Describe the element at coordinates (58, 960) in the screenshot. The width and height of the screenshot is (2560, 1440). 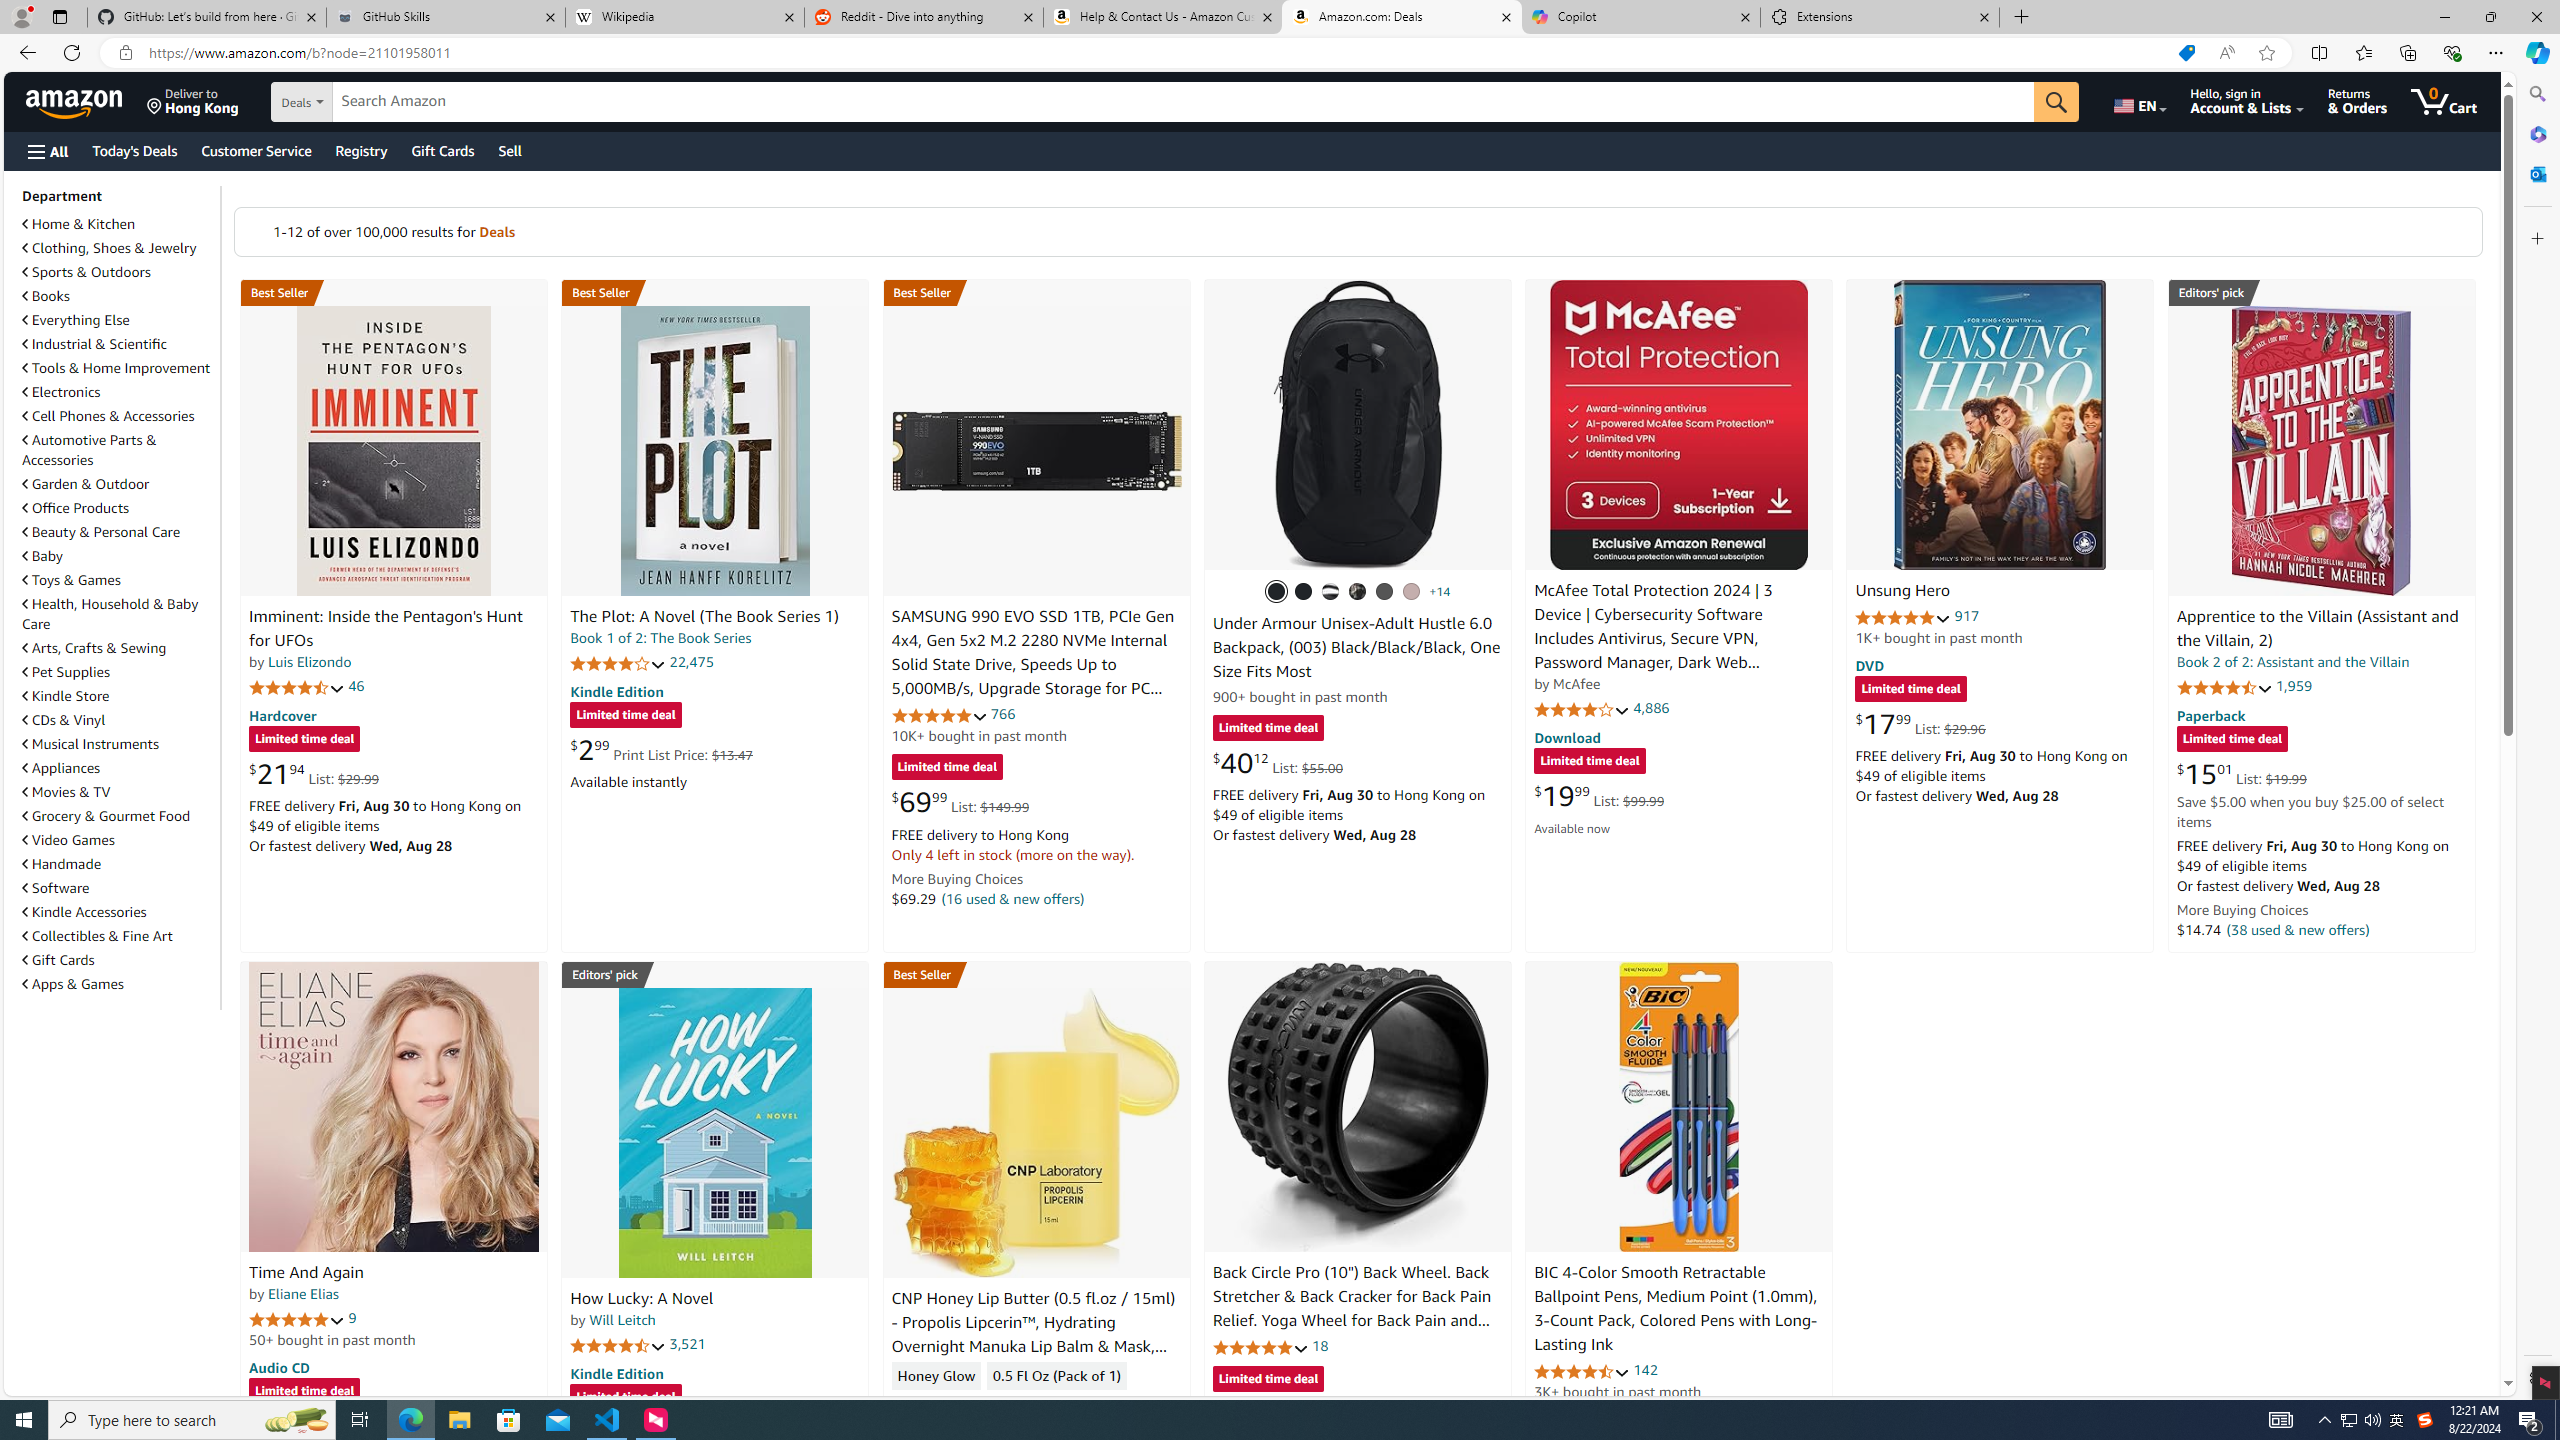
I see `Gift Cards` at that location.